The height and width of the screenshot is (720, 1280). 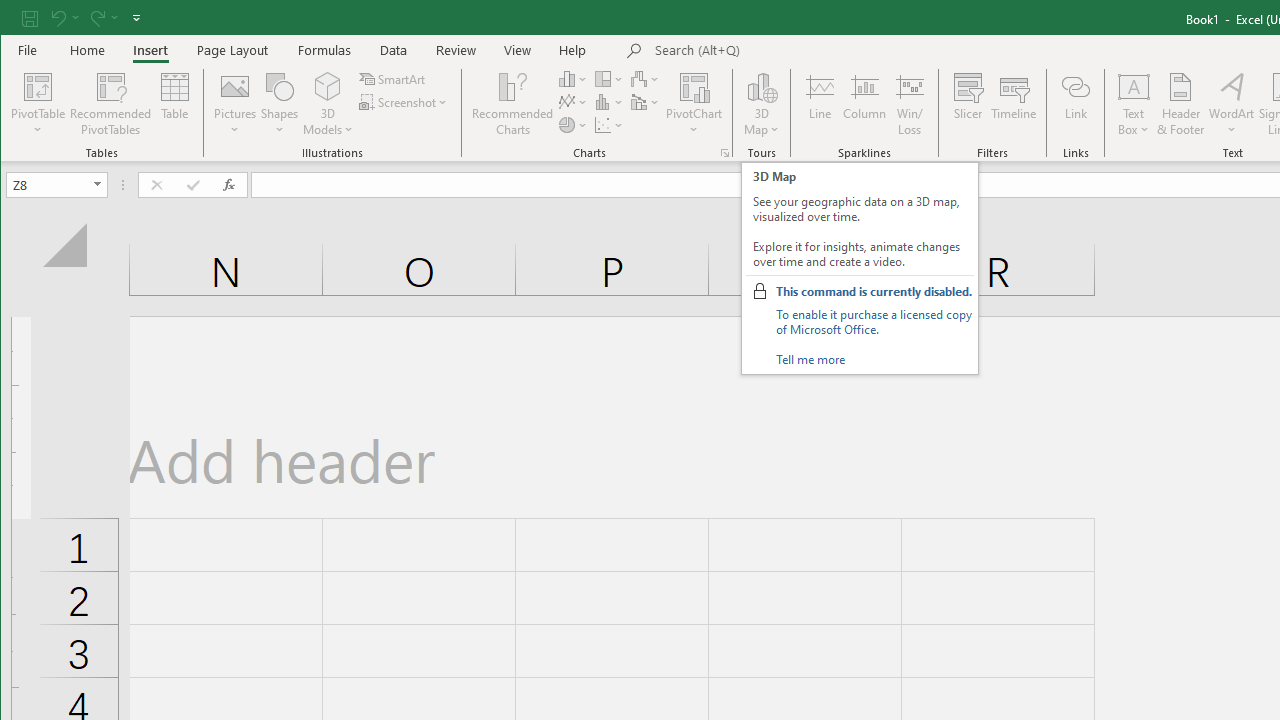 I want to click on PivotChart, so click(x=694, y=104).